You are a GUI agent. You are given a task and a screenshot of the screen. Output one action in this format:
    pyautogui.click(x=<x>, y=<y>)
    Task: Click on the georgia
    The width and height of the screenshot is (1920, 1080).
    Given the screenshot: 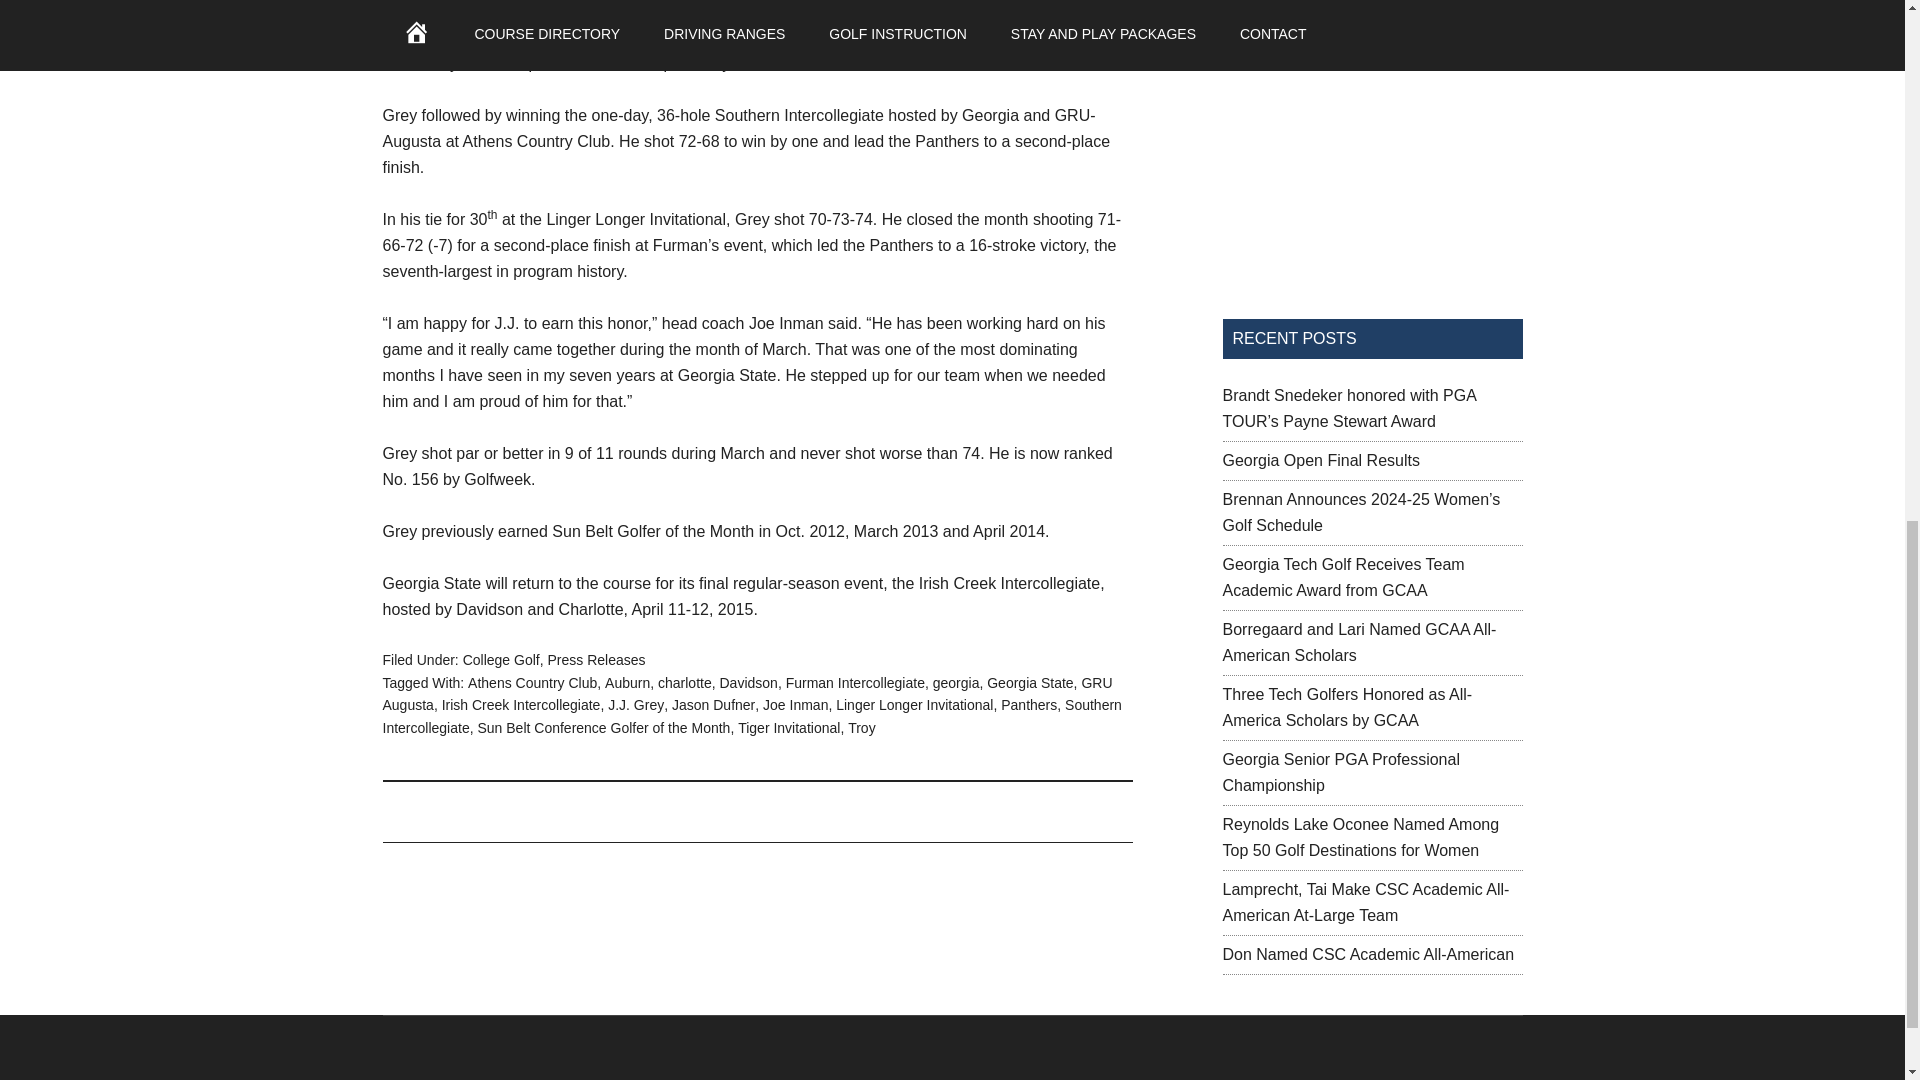 What is the action you would take?
    pyautogui.click(x=956, y=682)
    